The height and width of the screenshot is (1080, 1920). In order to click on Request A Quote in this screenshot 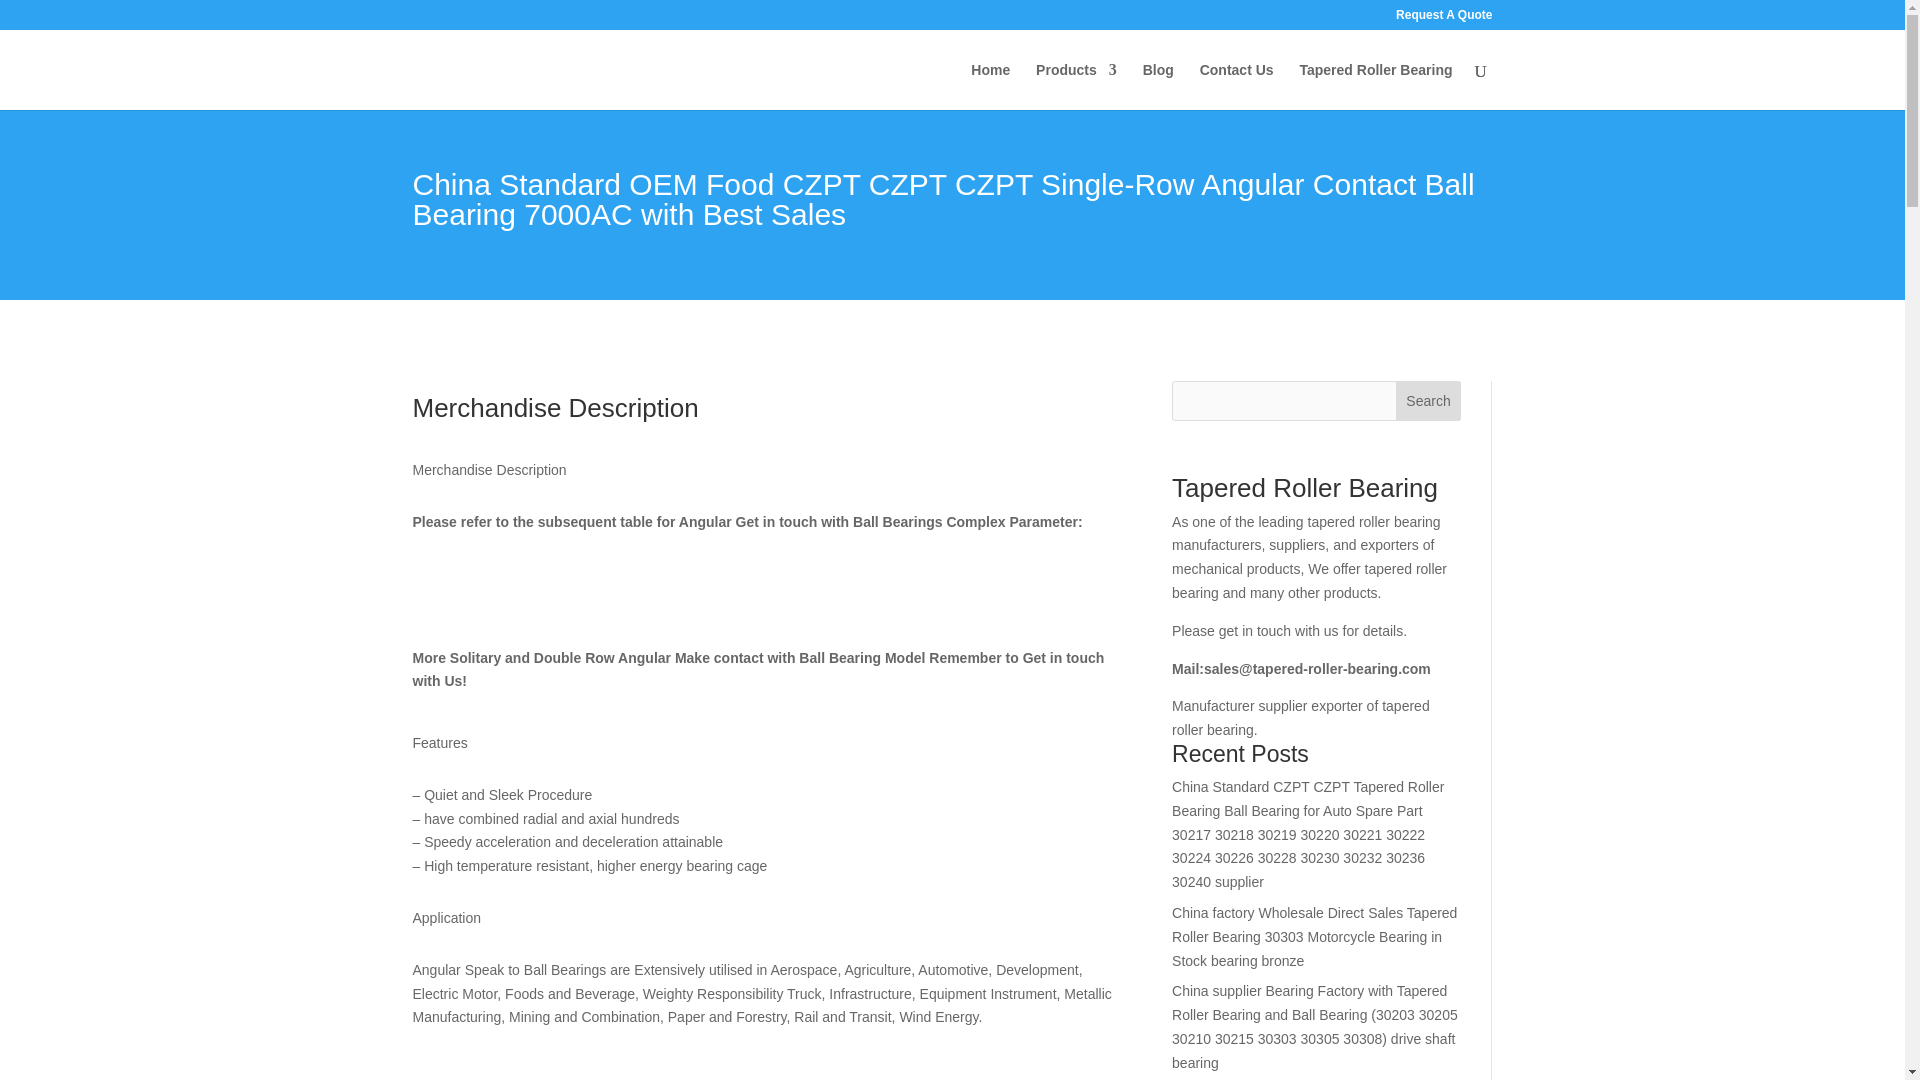, I will do `click(1443, 19)`.